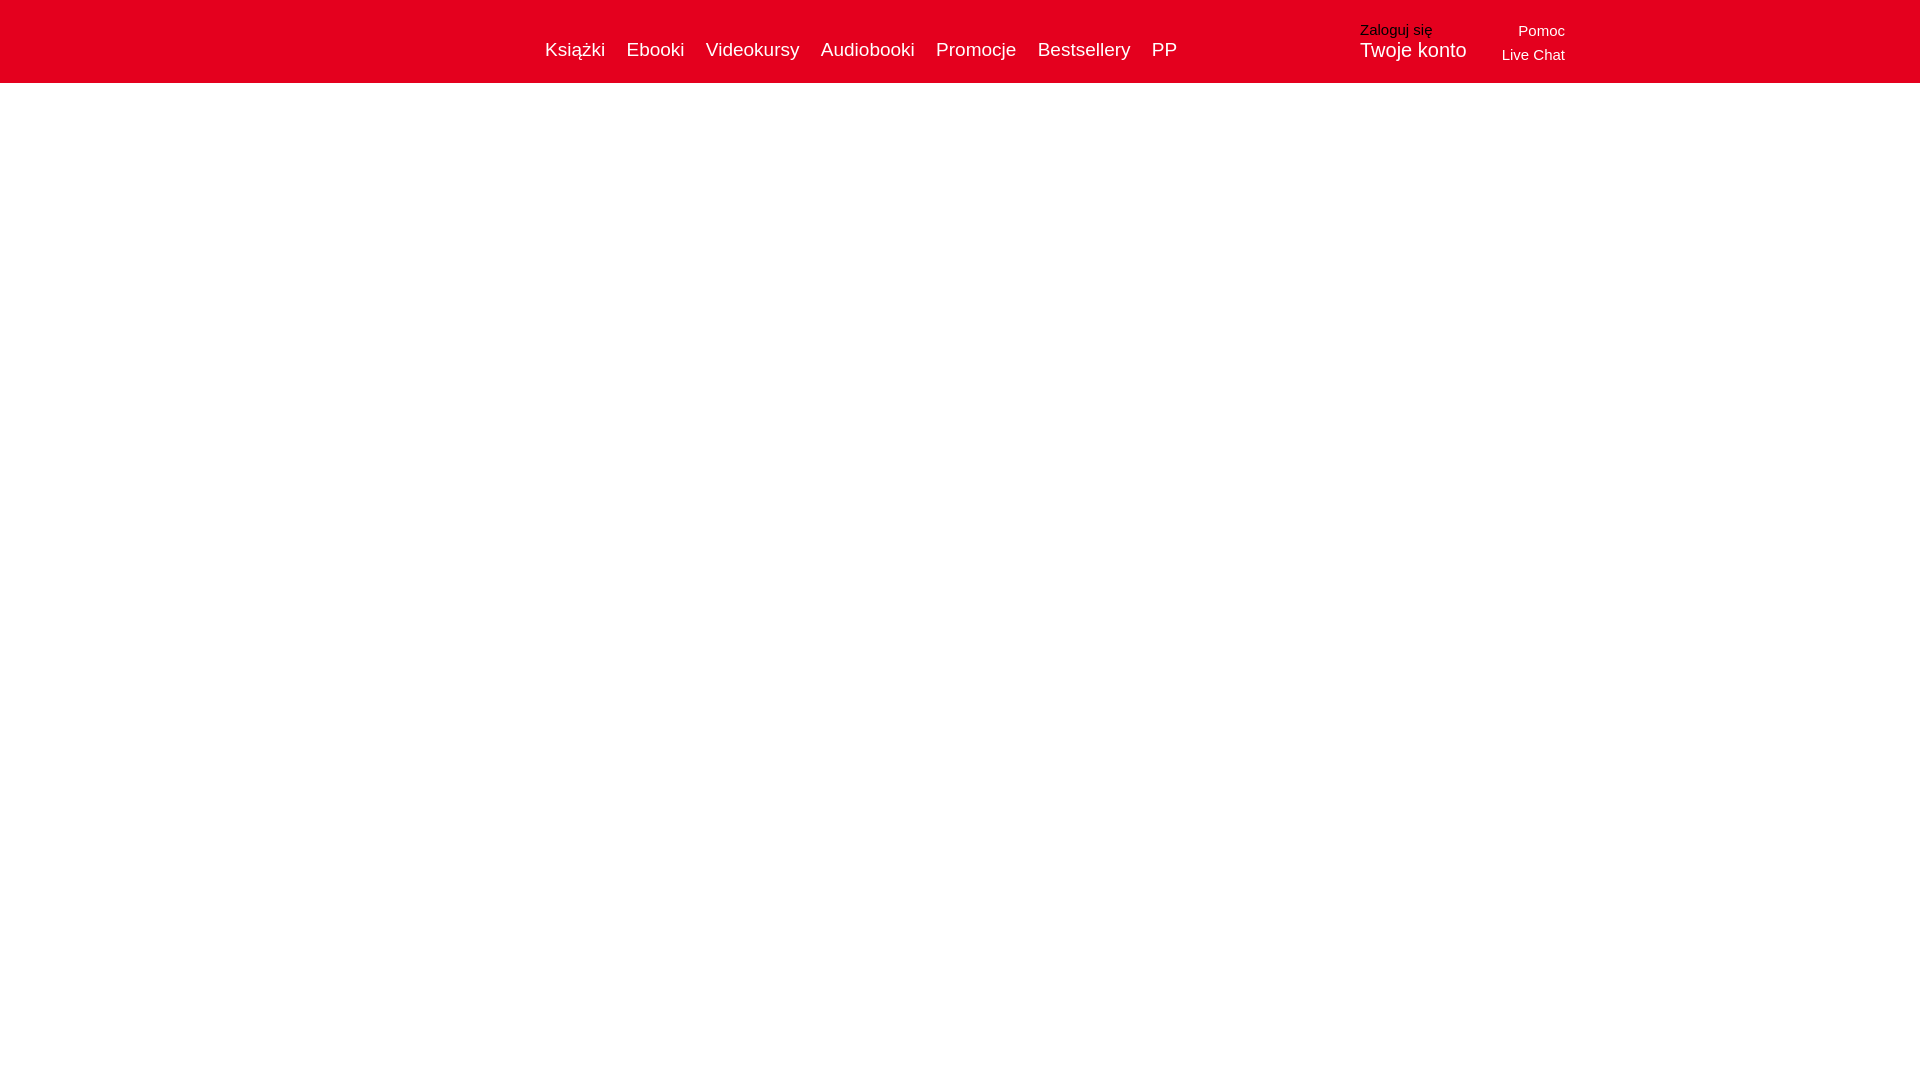  I want to click on Videokursy, so click(753, 49).